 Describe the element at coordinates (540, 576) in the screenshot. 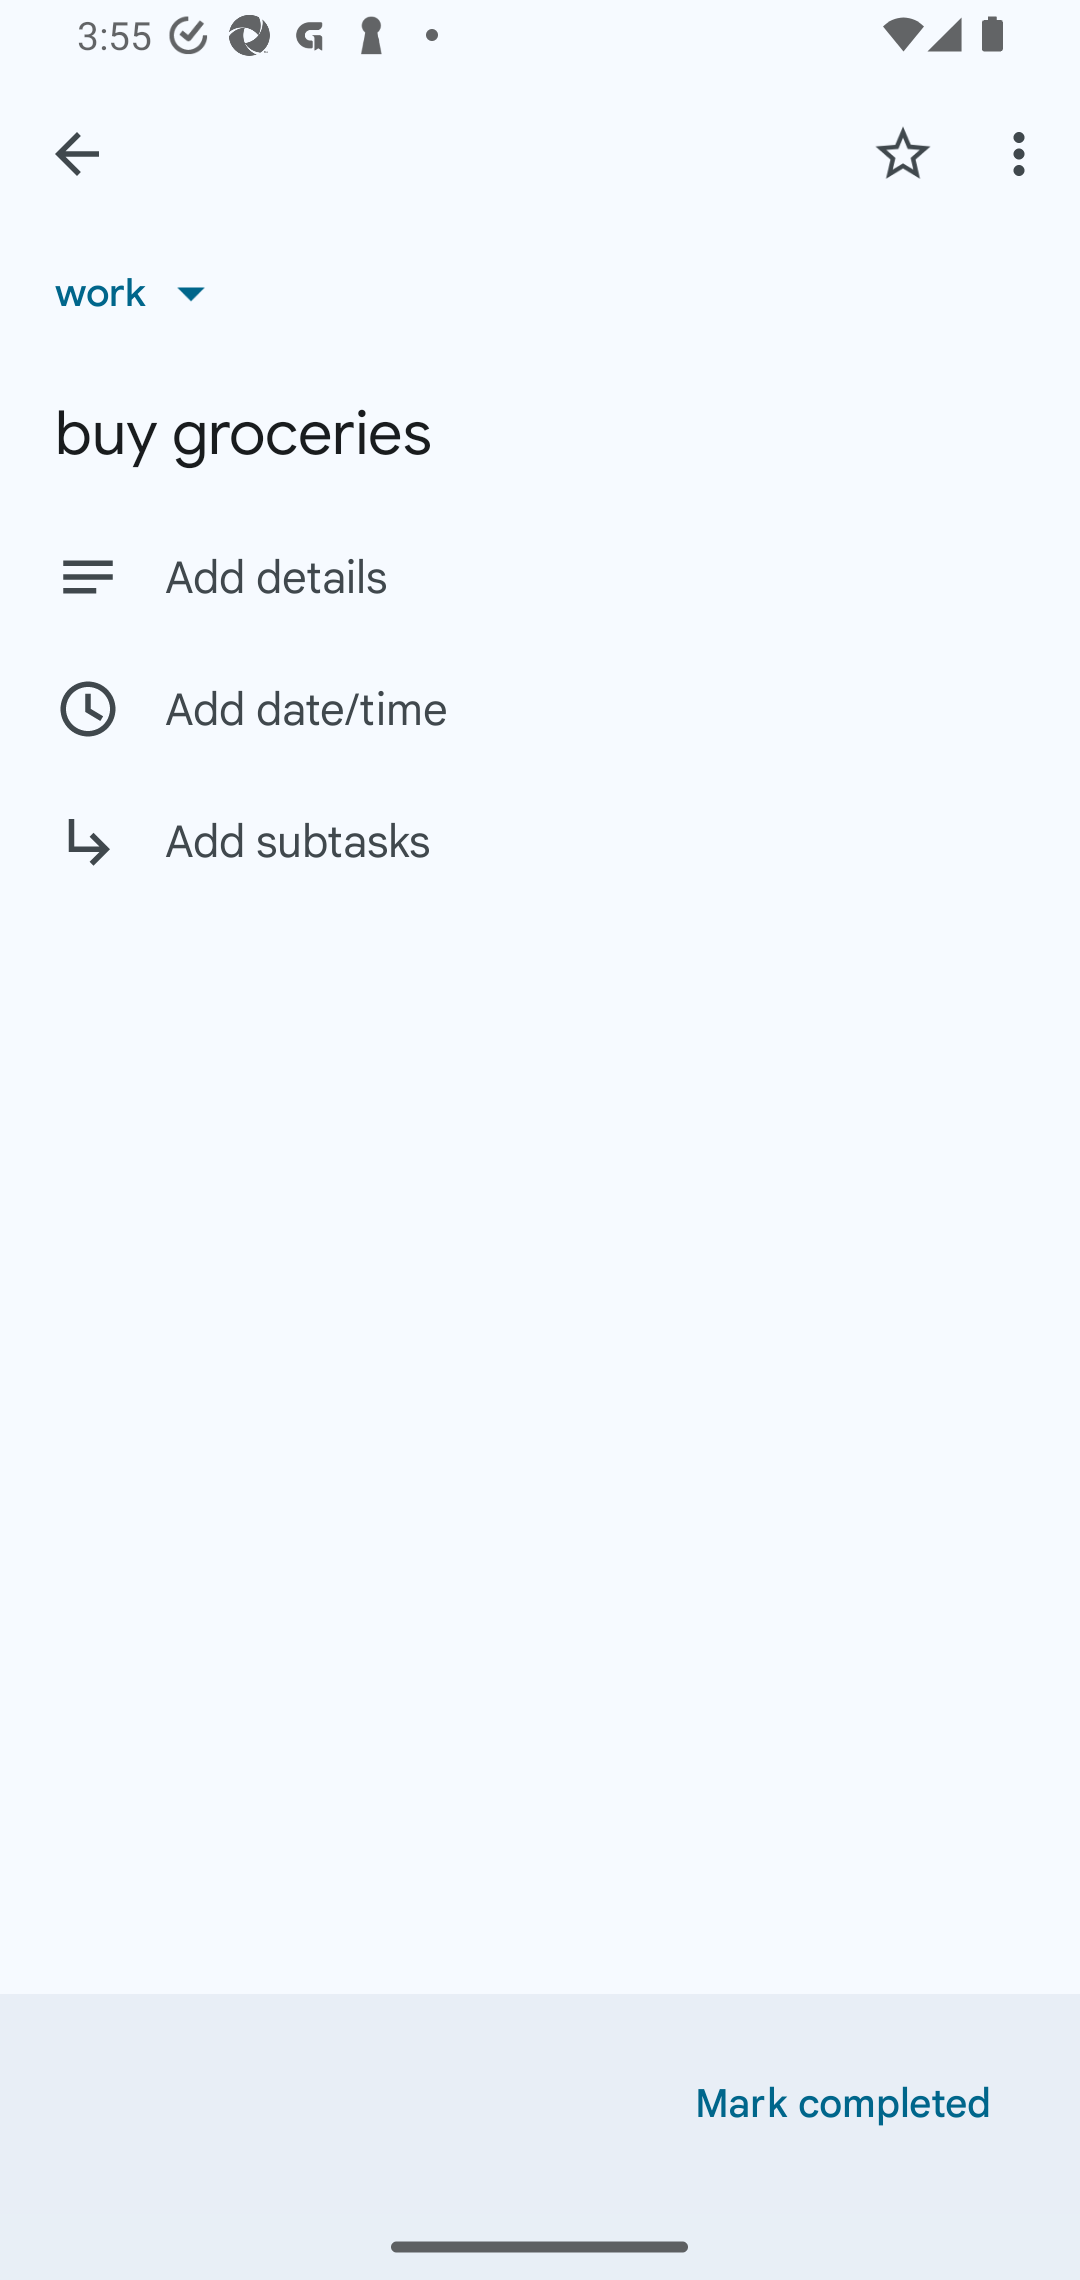

I see `Add details` at that location.